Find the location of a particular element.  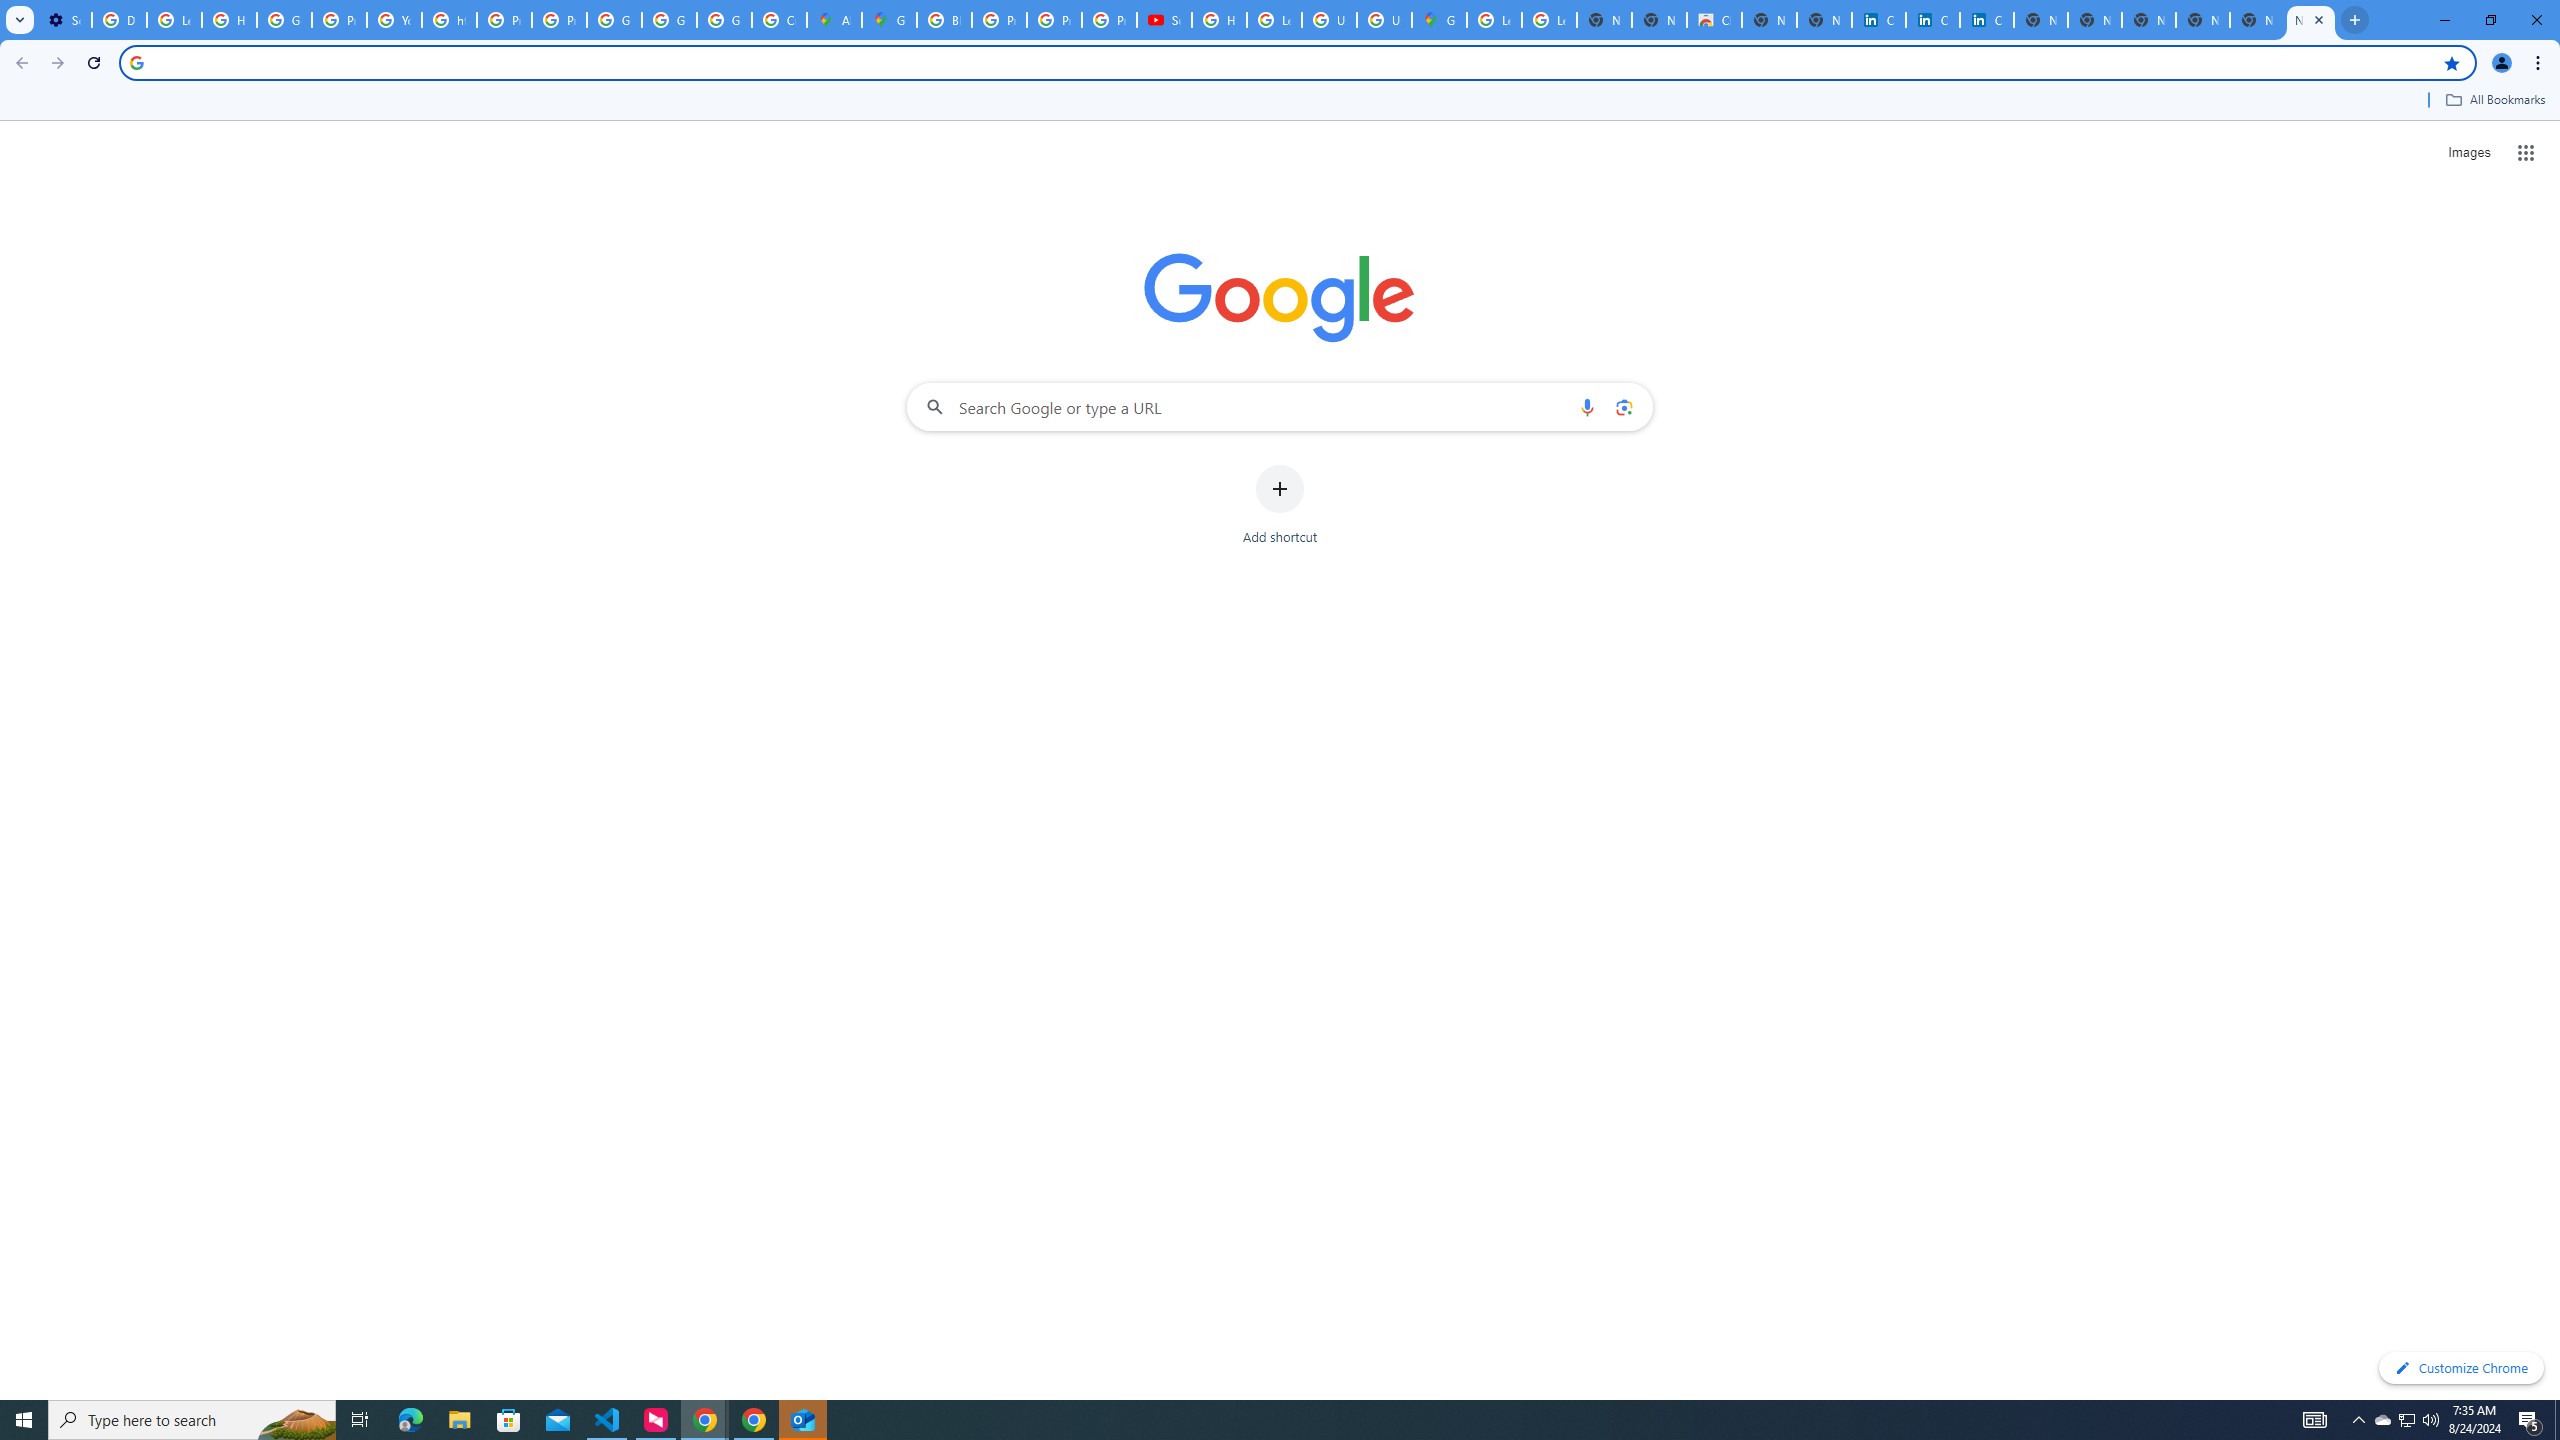

YouTube is located at coordinates (394, 20).